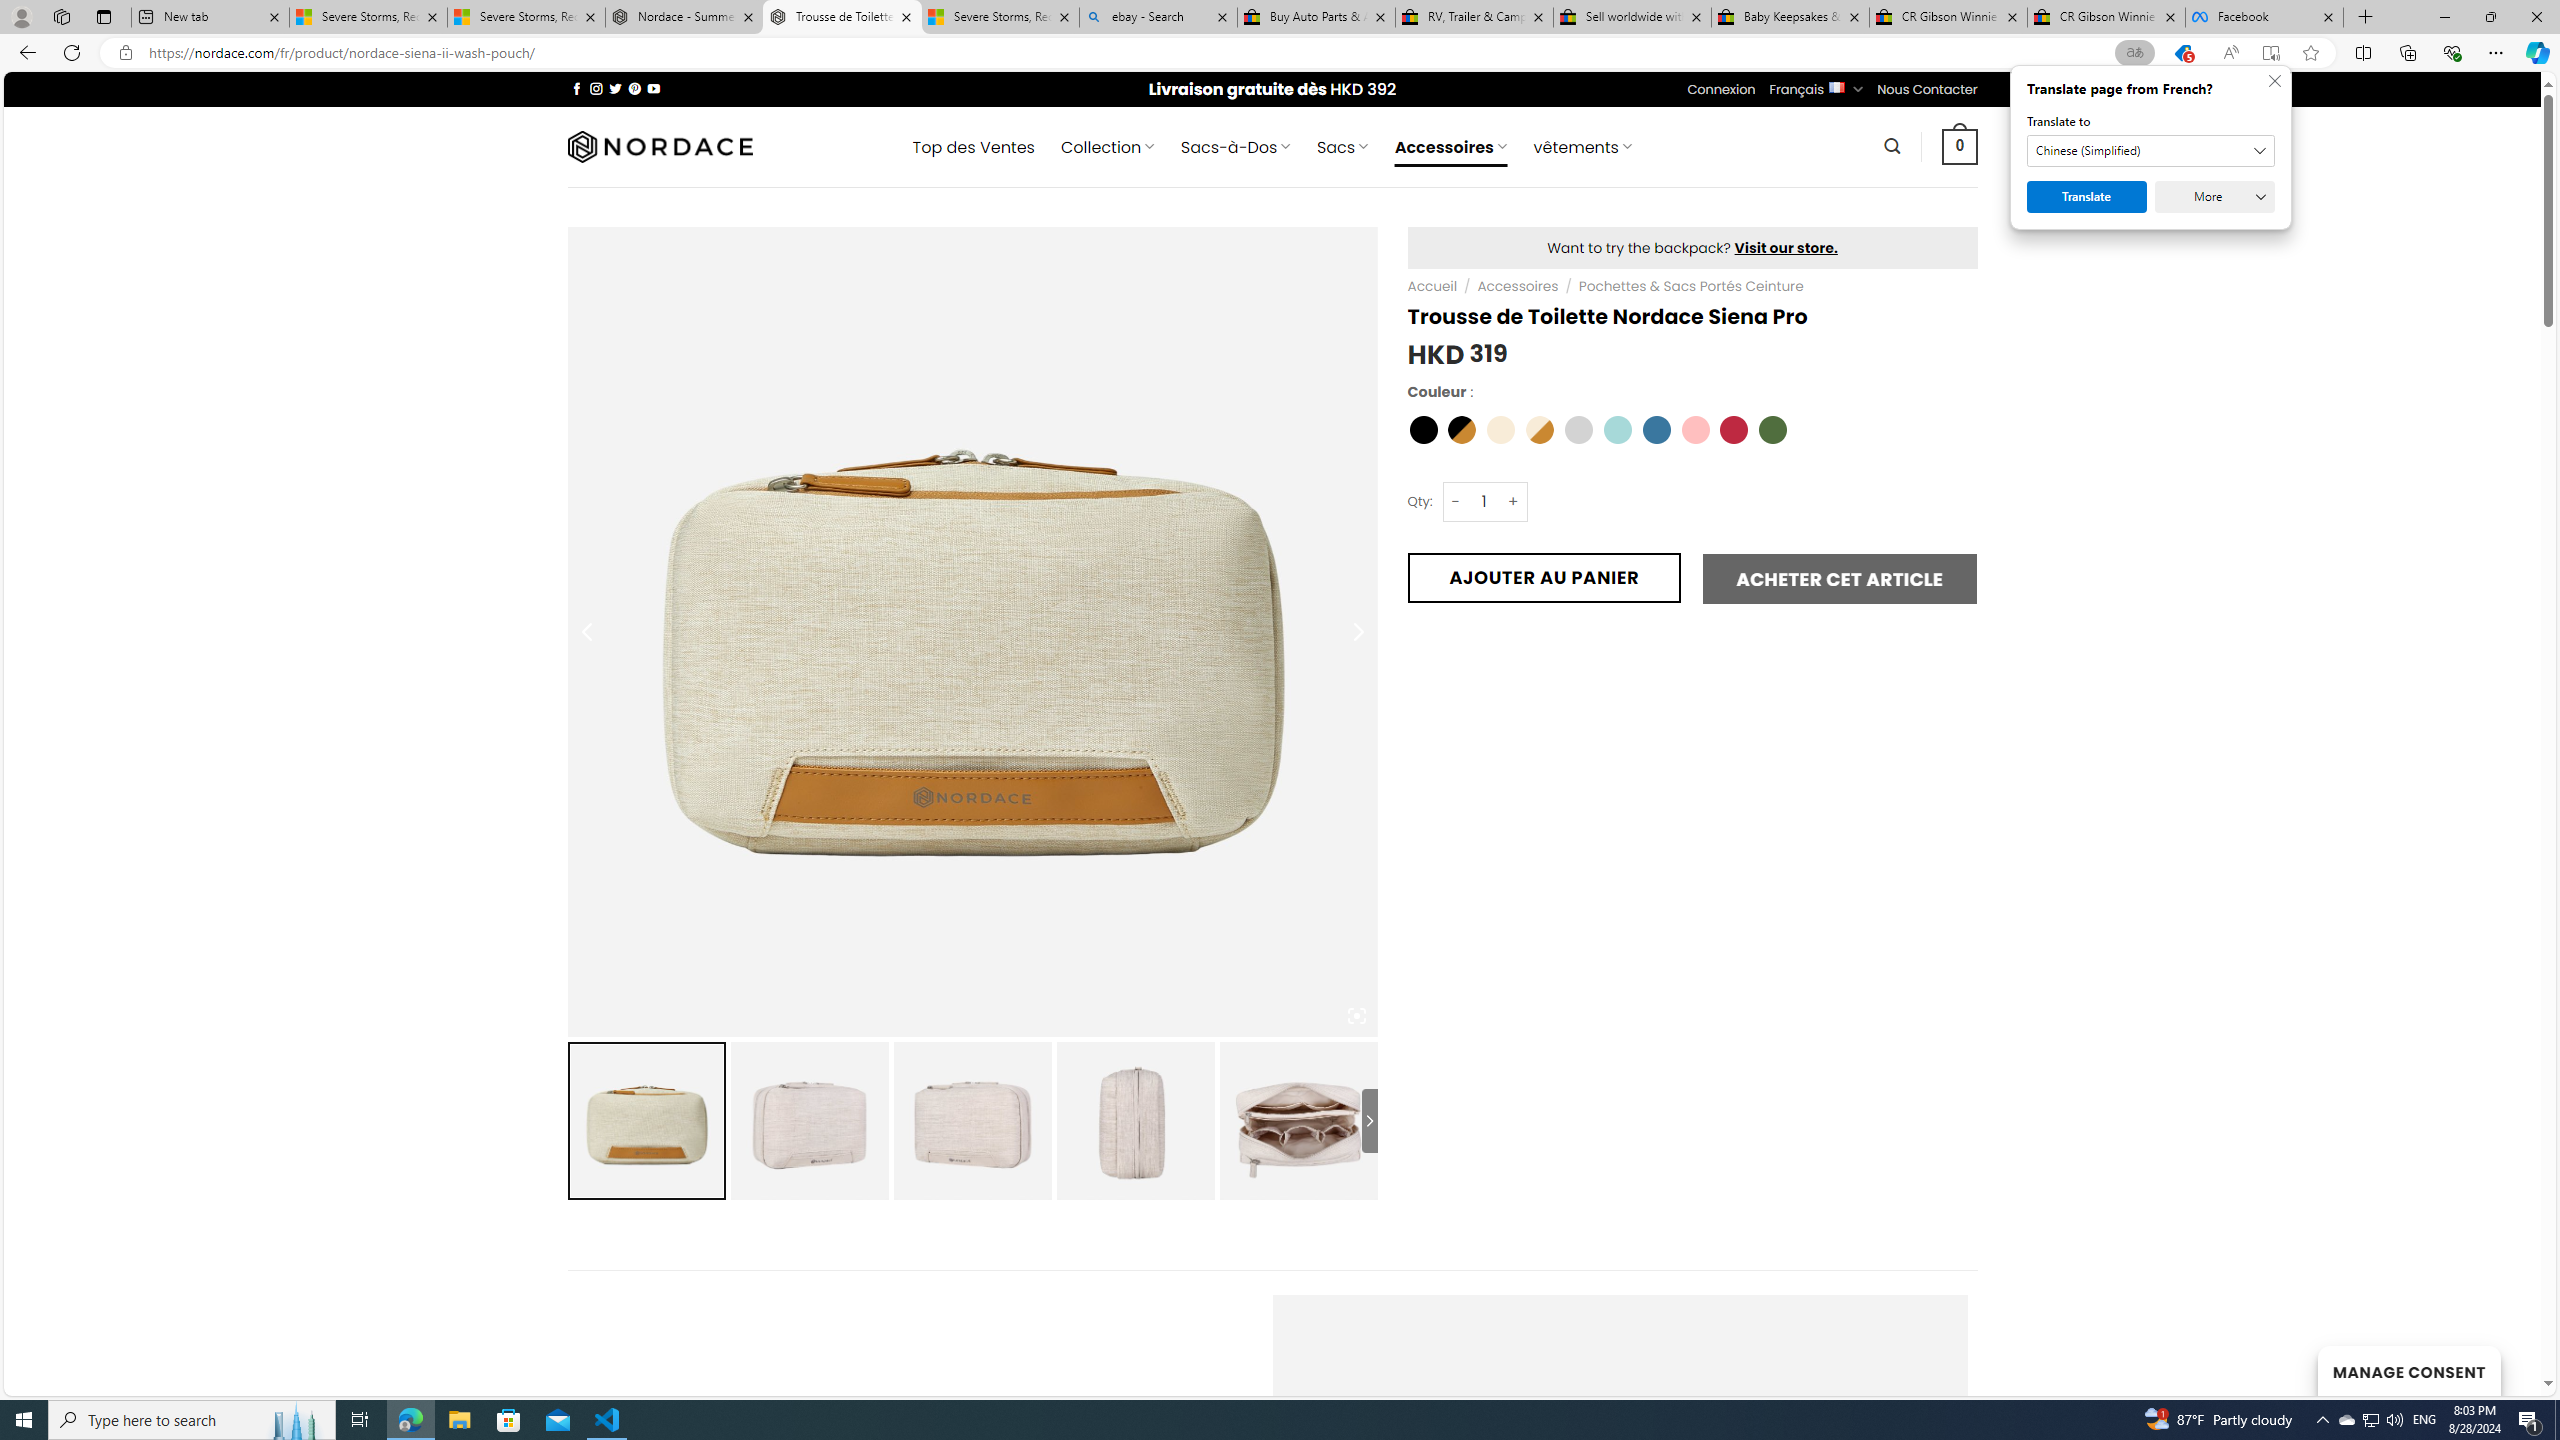 This screenshot has height=1440, width=2560. Describe the element at coordinates (1786, 247) in the screenshot. I see `Visit our store.` at that location.